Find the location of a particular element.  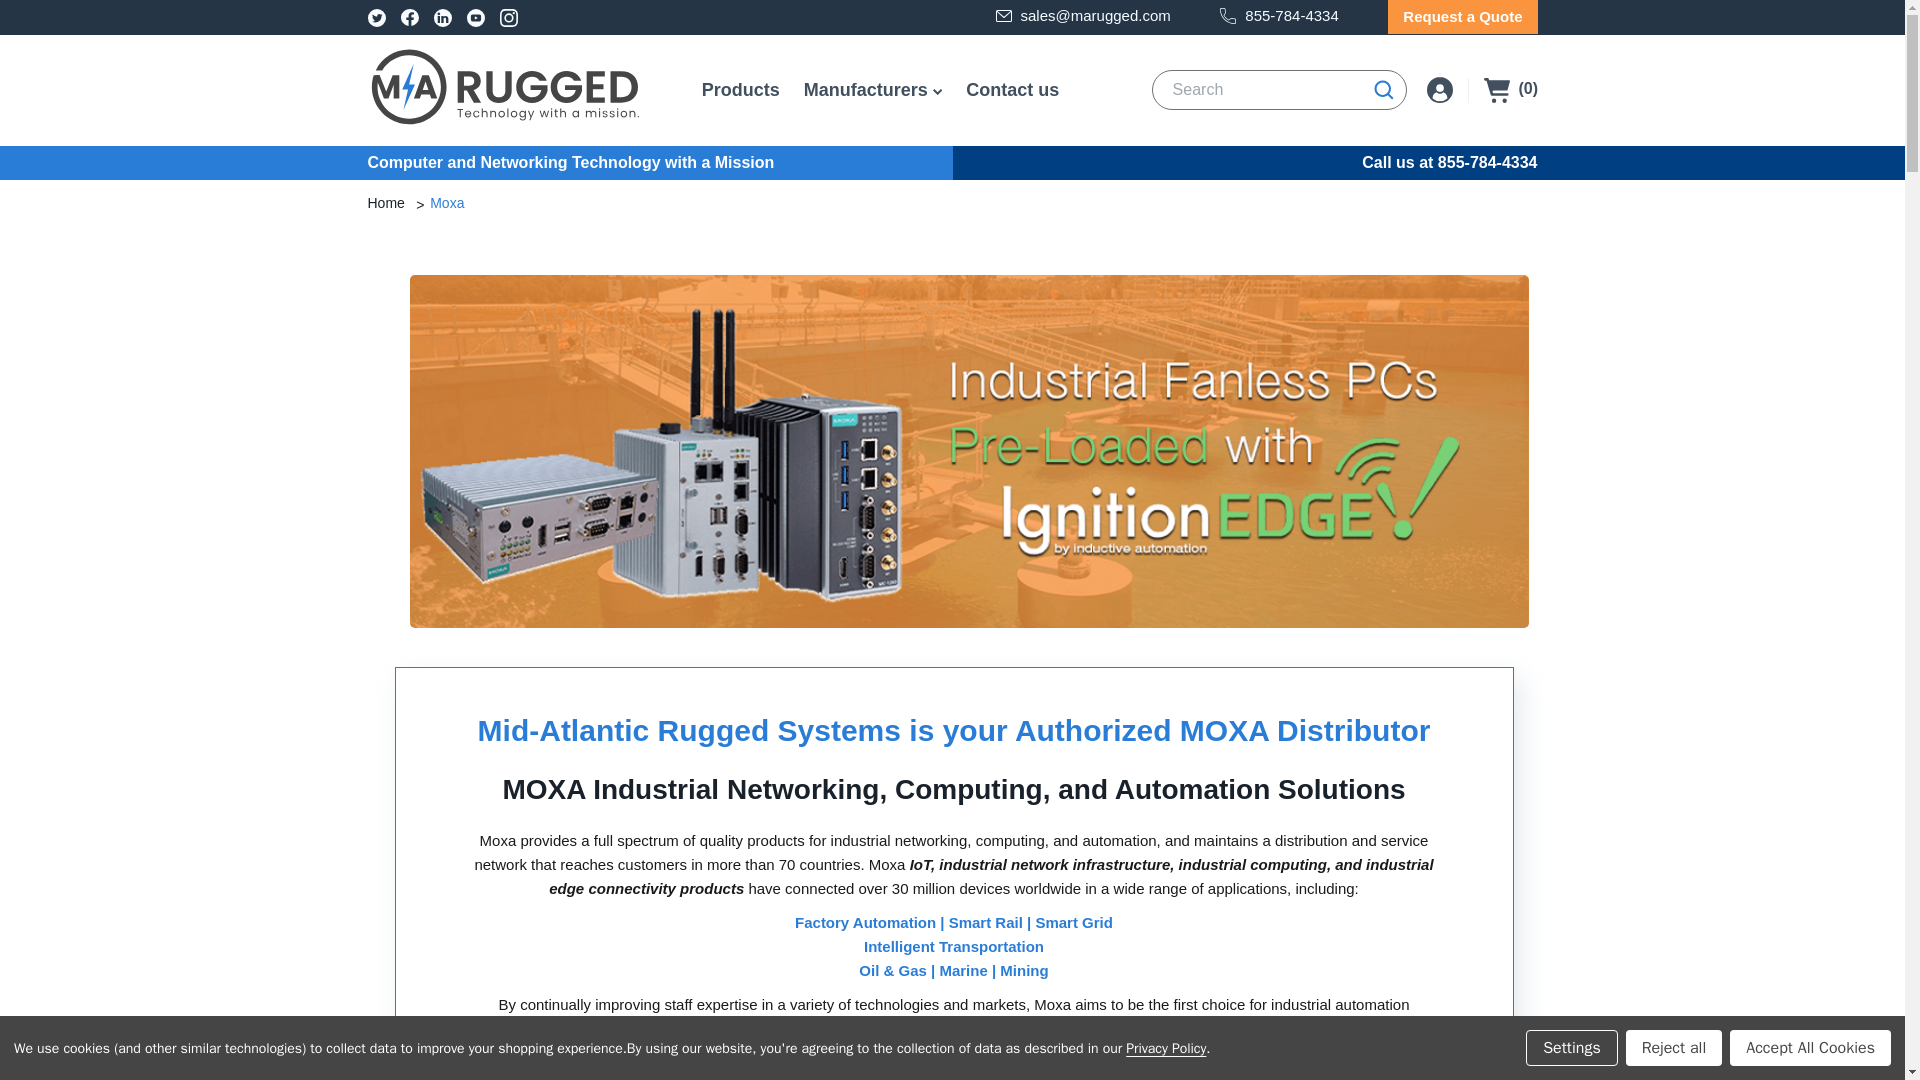

Facebook is located at coordinates (408, 16).